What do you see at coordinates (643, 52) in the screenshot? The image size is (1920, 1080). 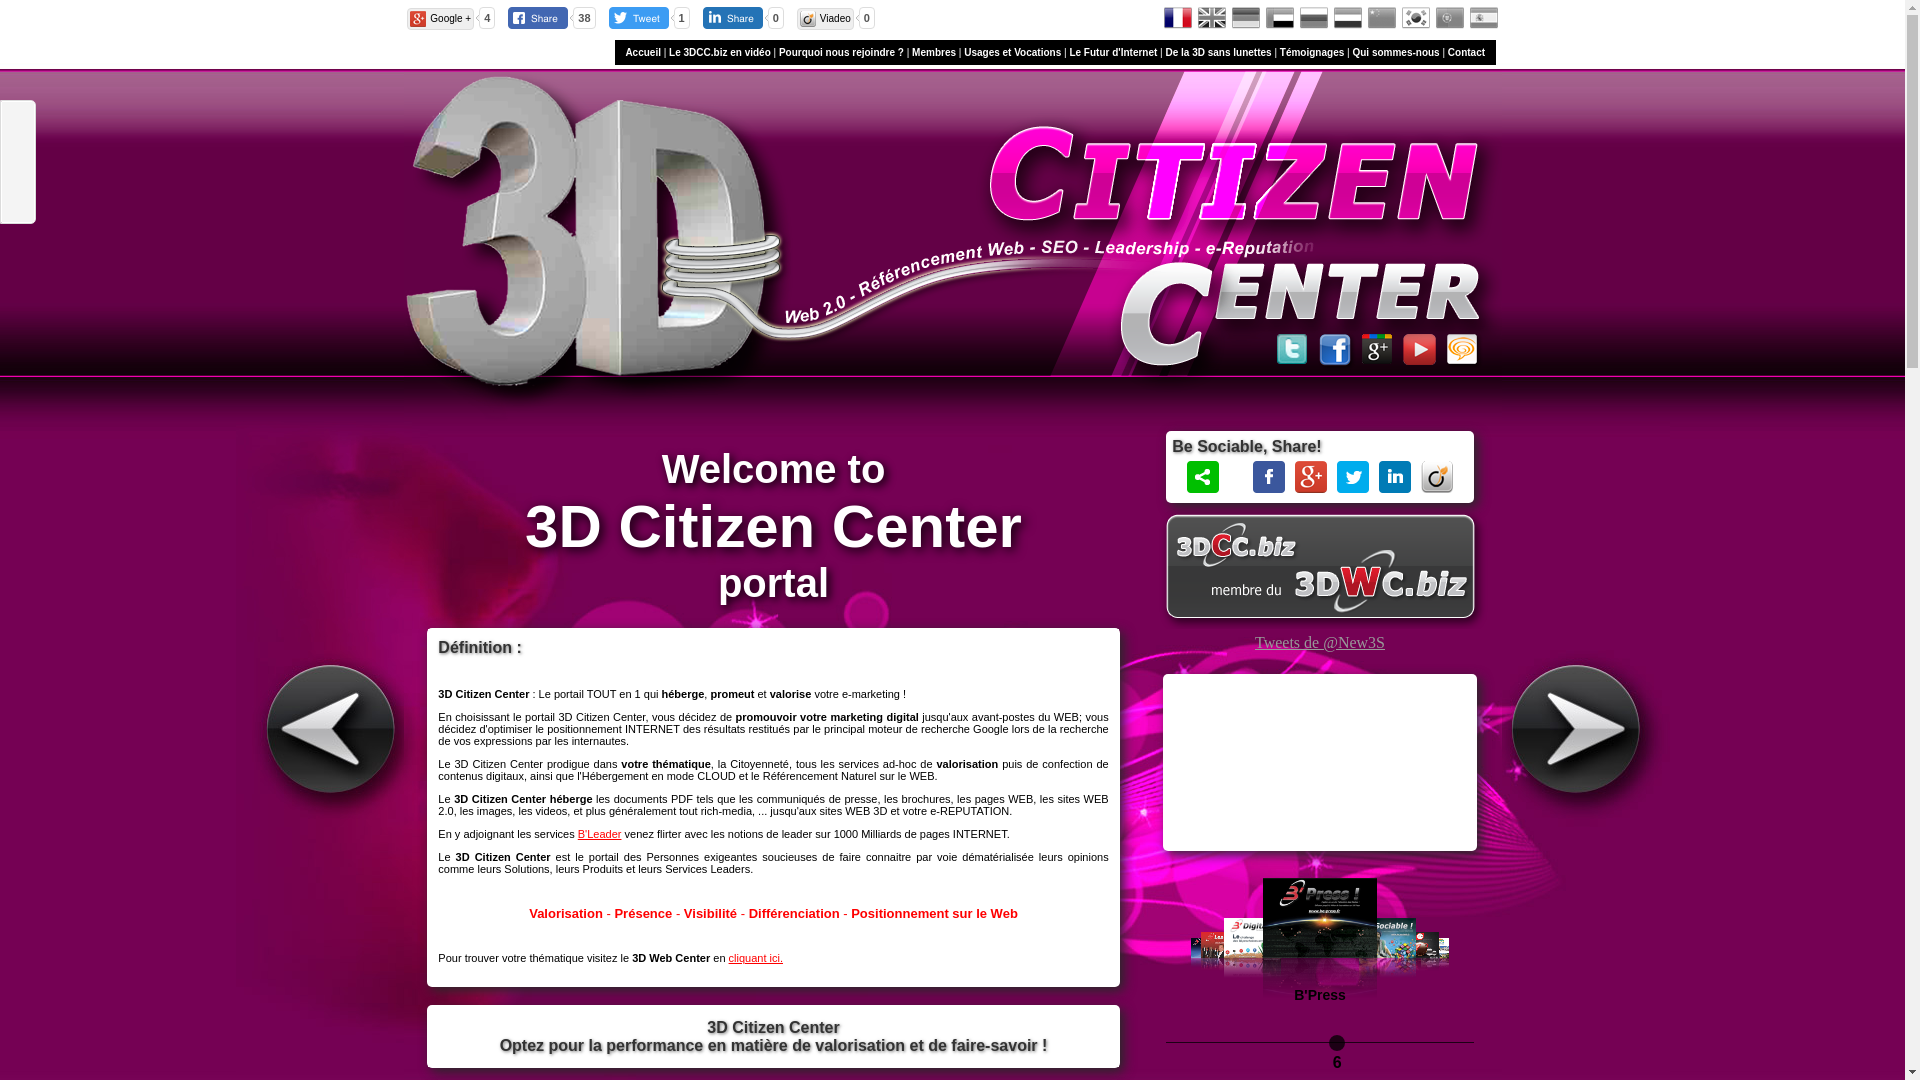 I see `Accueil` at bounding box center [643, 52].